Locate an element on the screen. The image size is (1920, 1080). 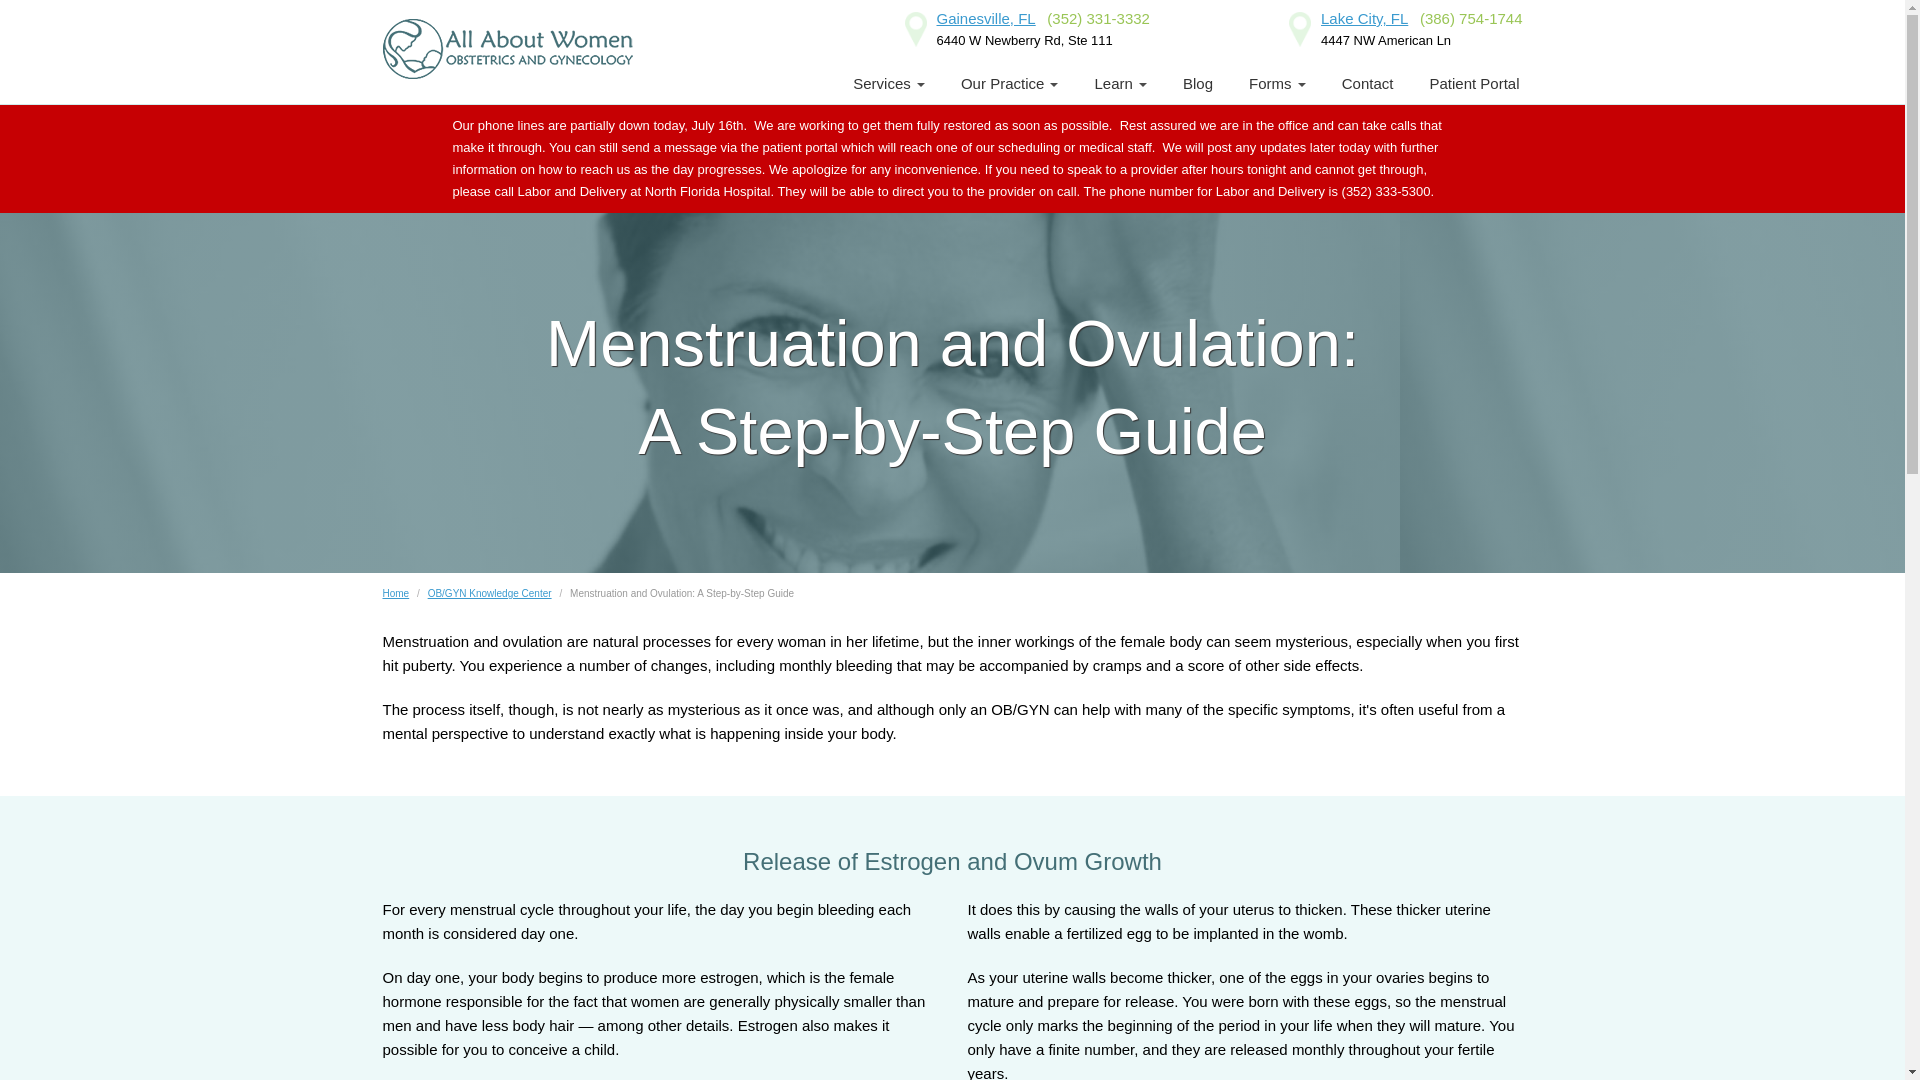
Learn is located at coordinates (1120, 83).